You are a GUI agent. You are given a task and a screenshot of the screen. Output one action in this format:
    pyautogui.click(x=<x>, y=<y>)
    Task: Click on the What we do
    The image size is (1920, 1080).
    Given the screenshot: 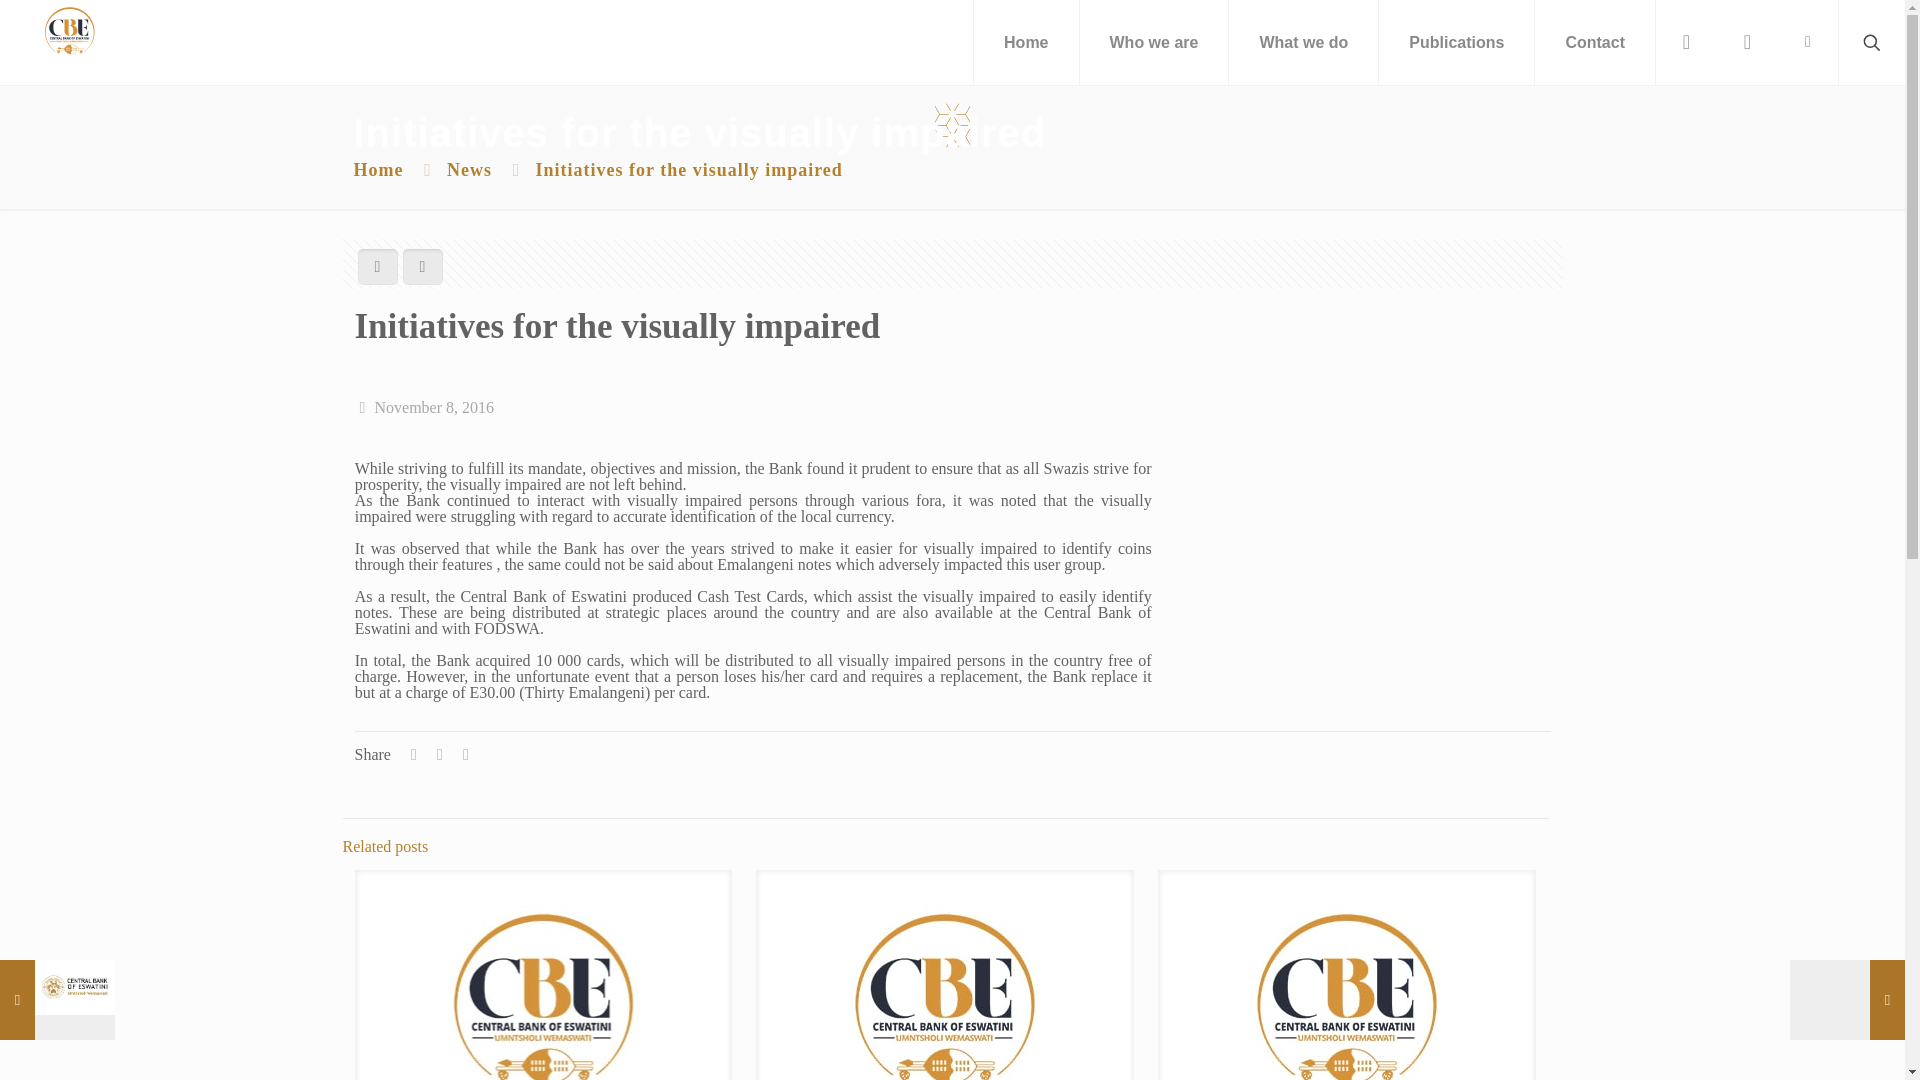 What is the action you would take?
    pyautogui.click(x=1303, y=42)
    